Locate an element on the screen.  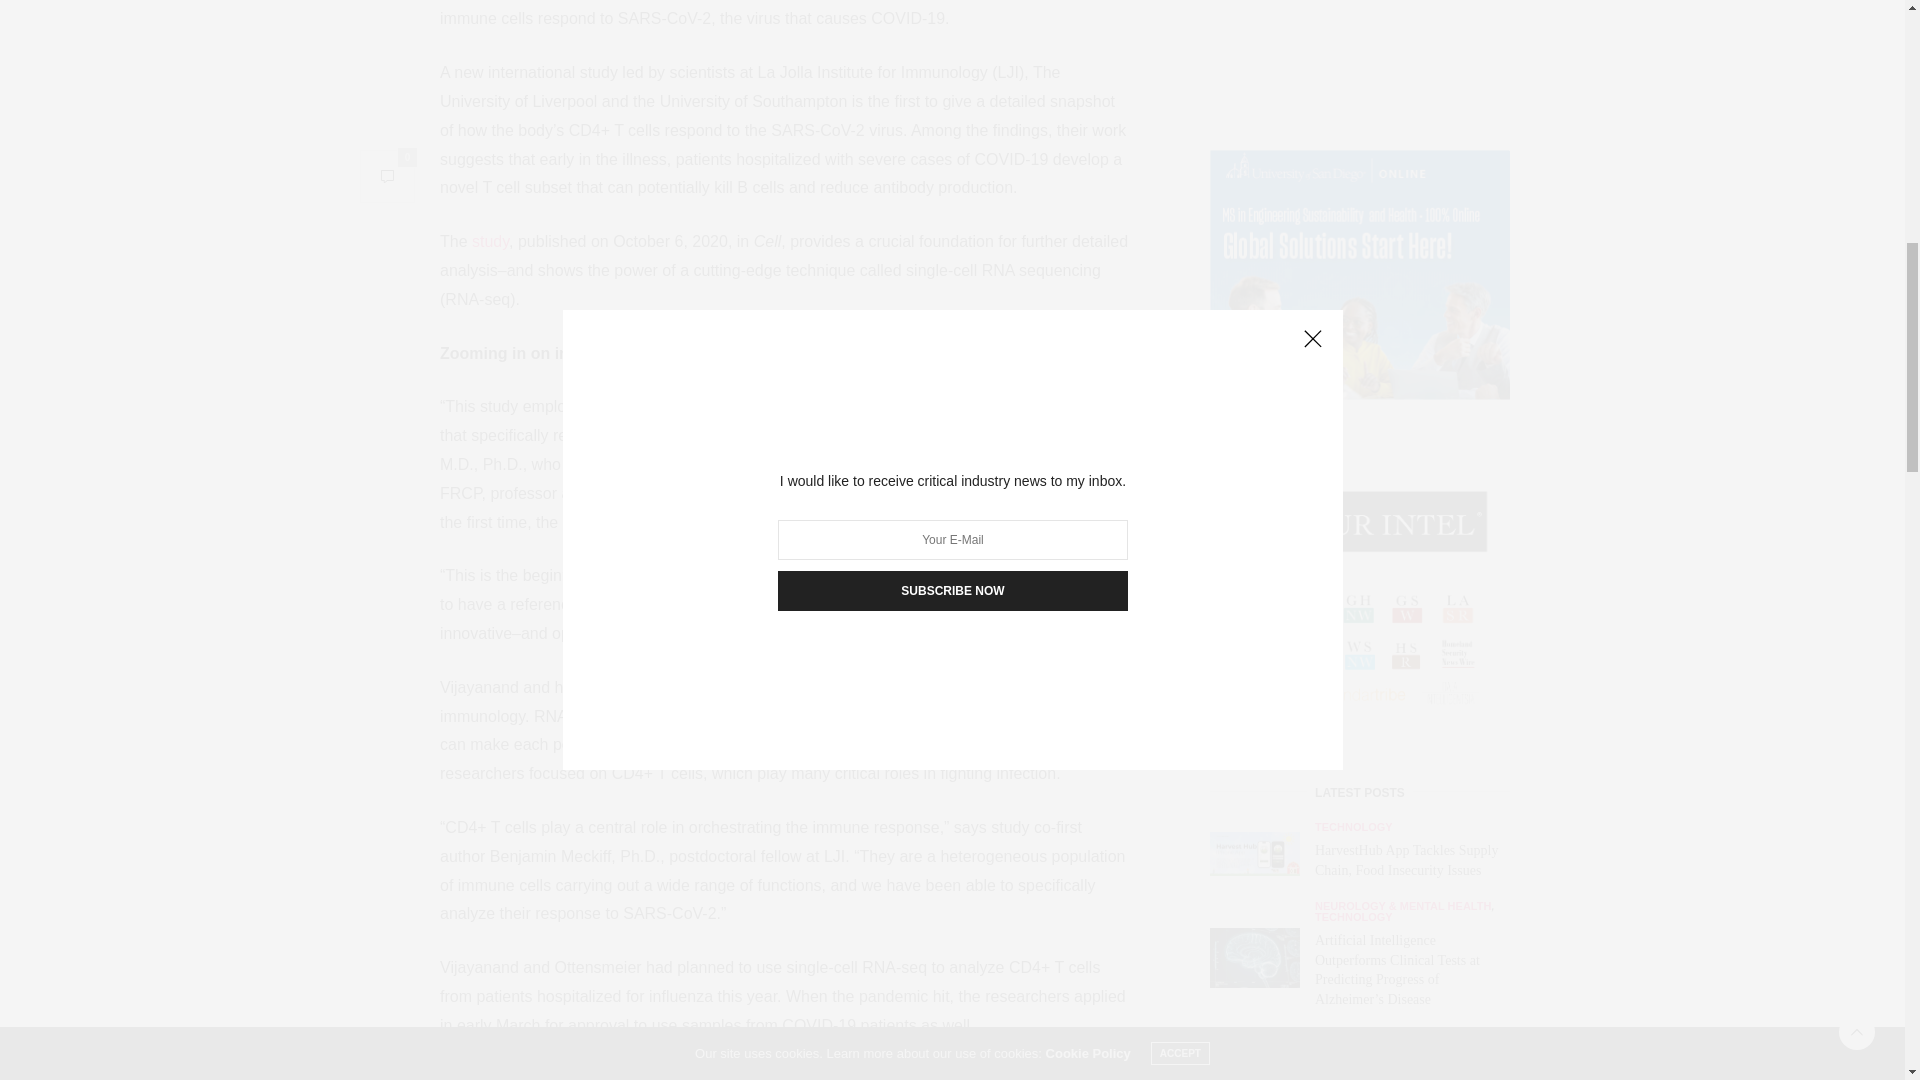
study is located at coordinates (490, 241).